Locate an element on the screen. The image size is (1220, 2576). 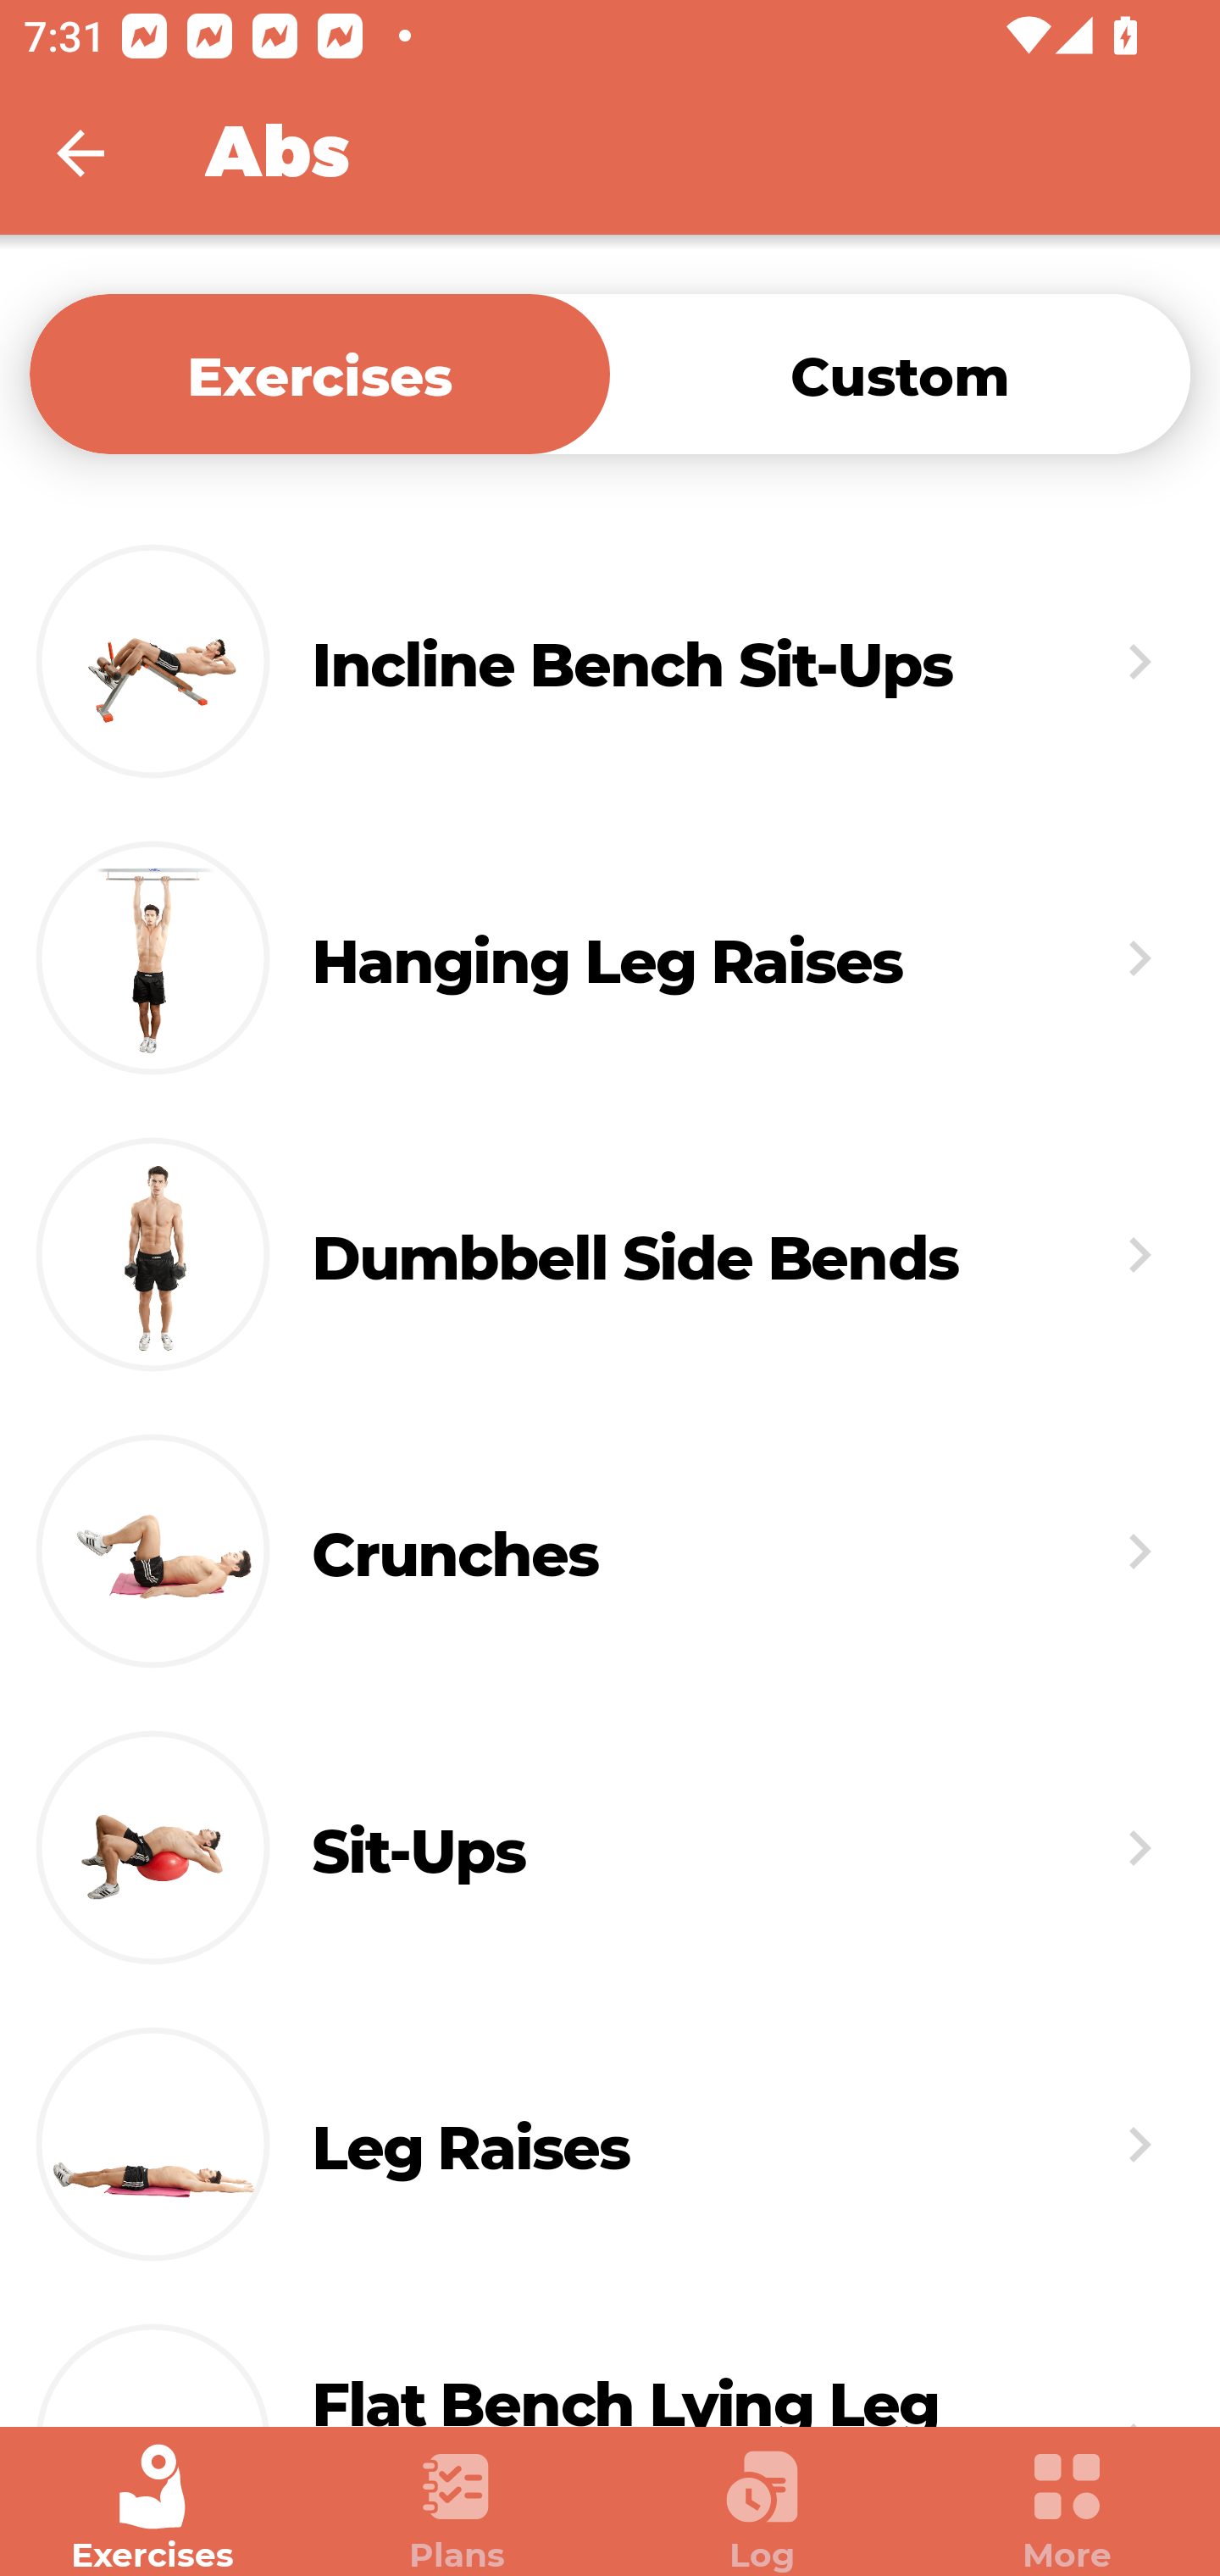
Back is located at coordinates (102, 153).